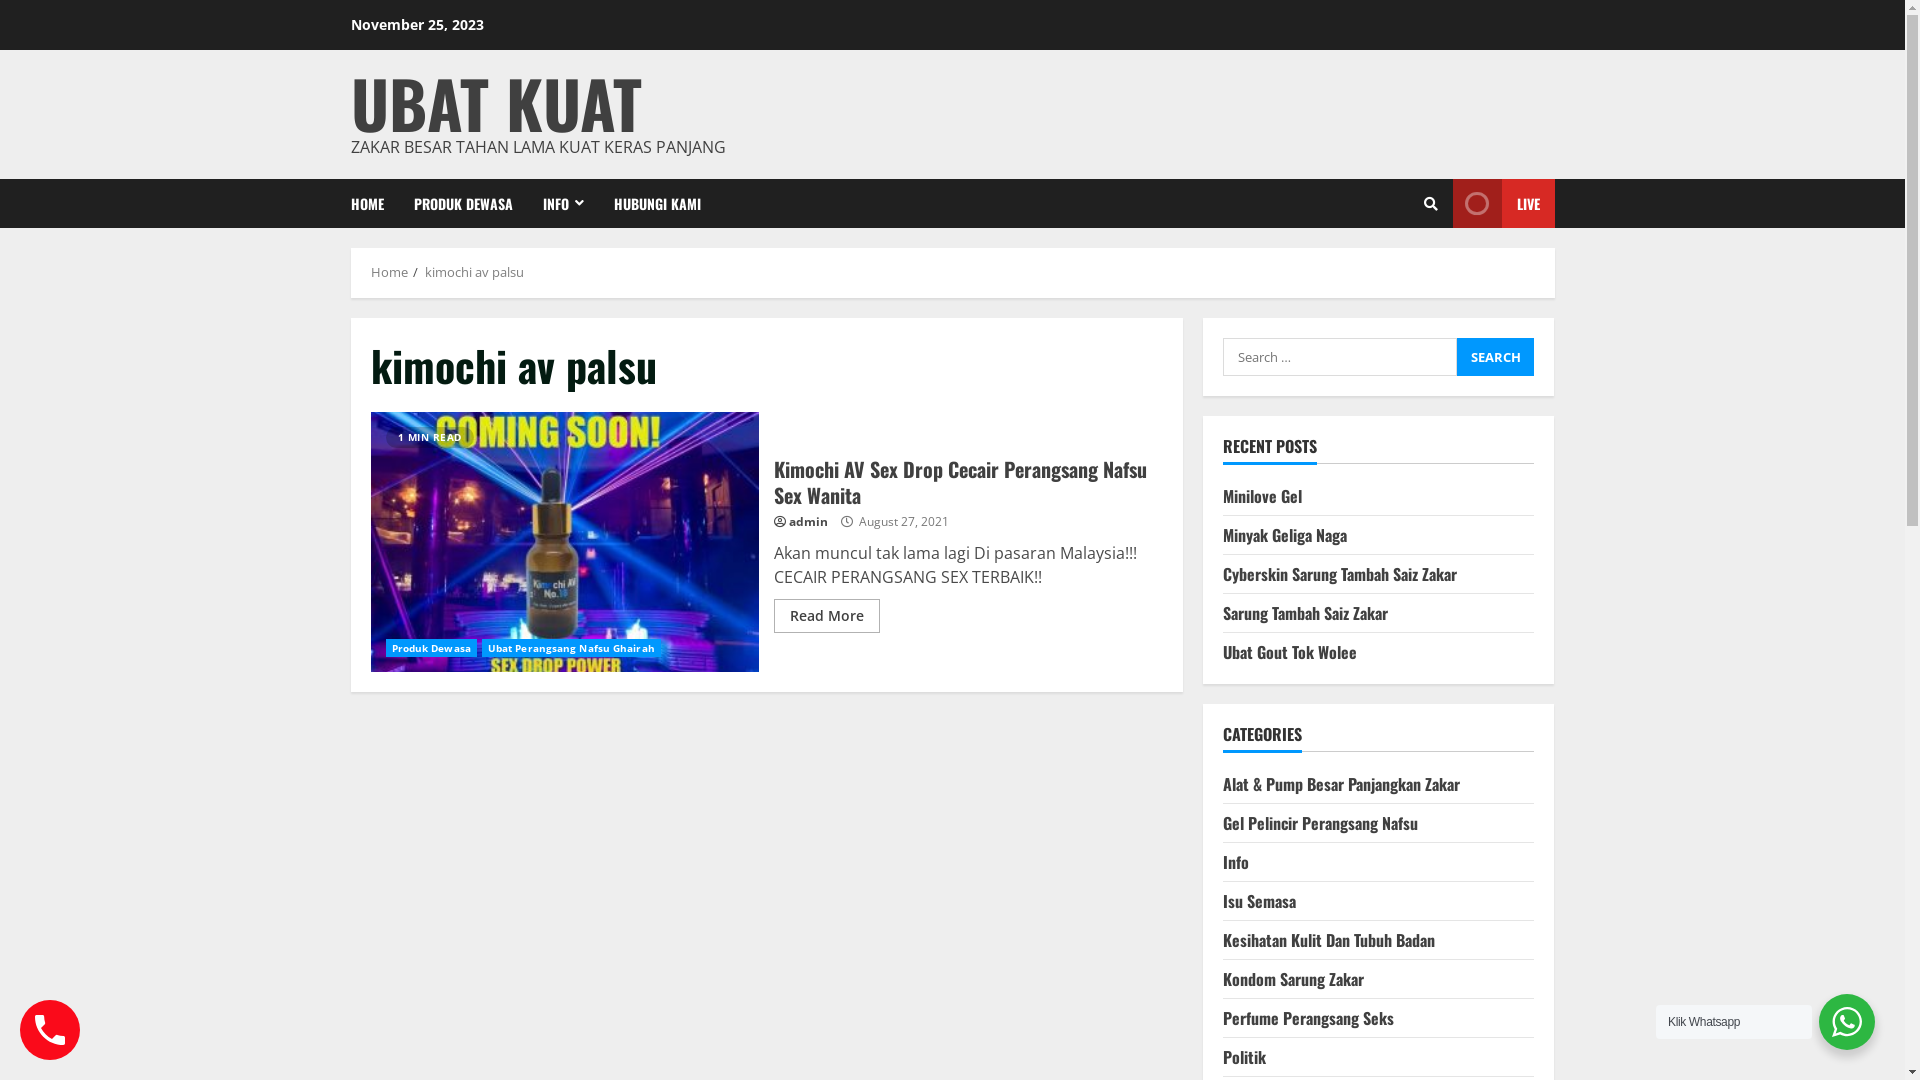 This screenshot has width=1920, height=1080. Describe the element at coordinates (1431, 203) in the screenshot. I see `Search` at that location.